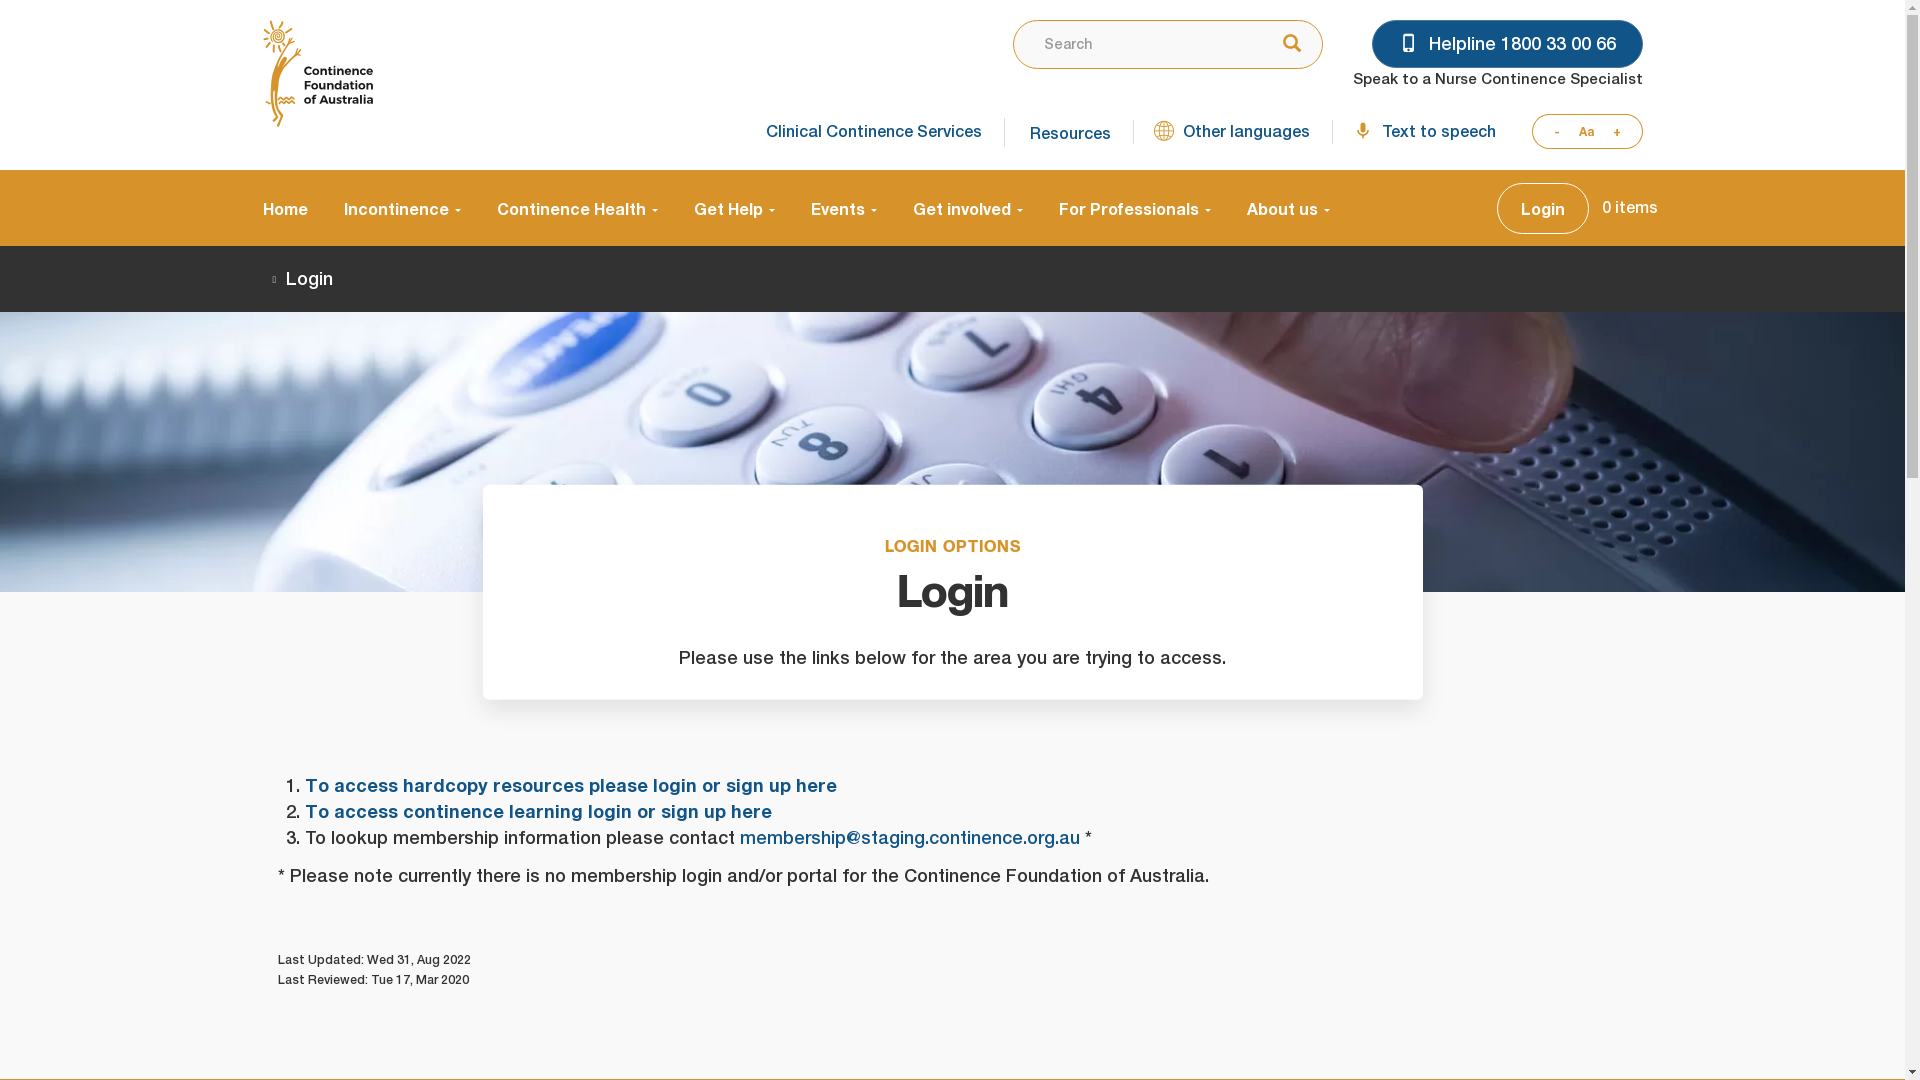 The width and height of the screenshot is (1920, 1080). I want to click on Aa, so click(1586, 132).